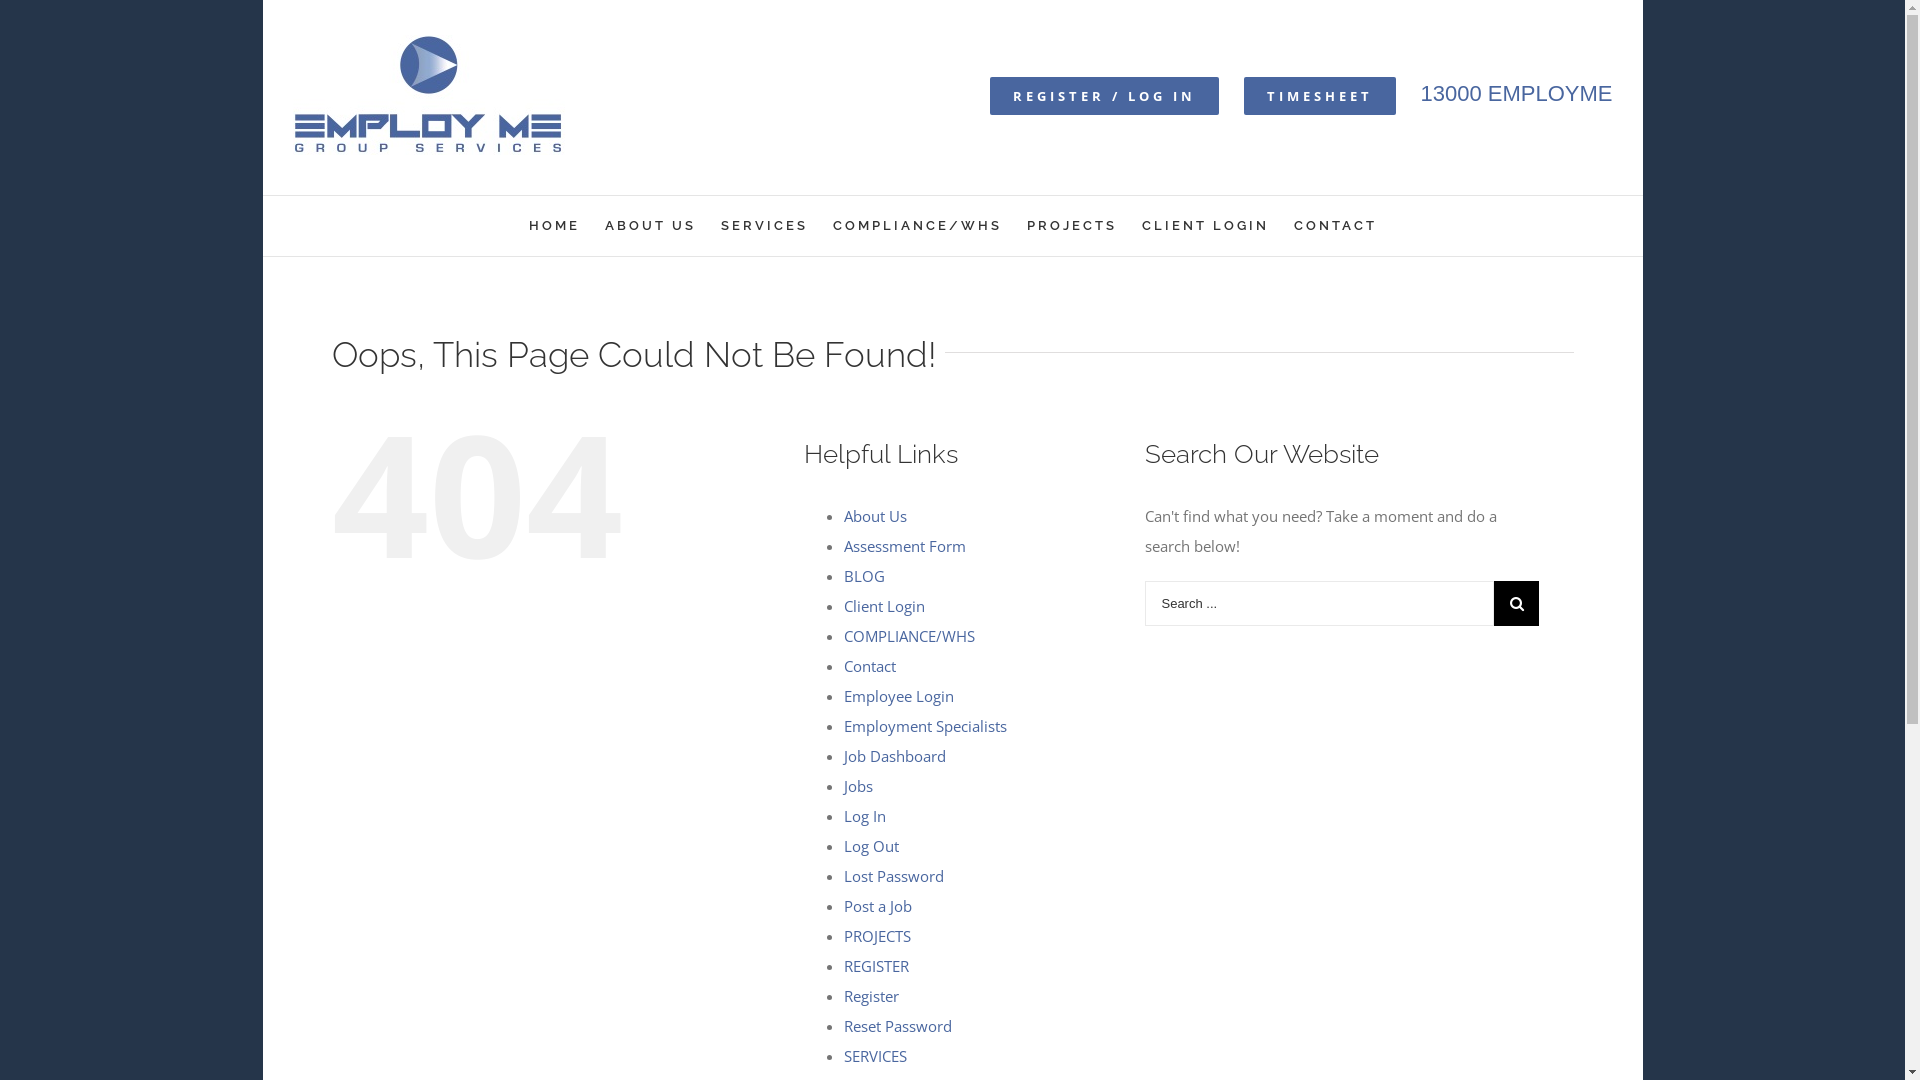 The height and width of the screenshot is (1080, 1920). What do you see at coordinates (1071, 226) in the screenshot?
I see `PROJECTS` at bounding box center [1071, 226].